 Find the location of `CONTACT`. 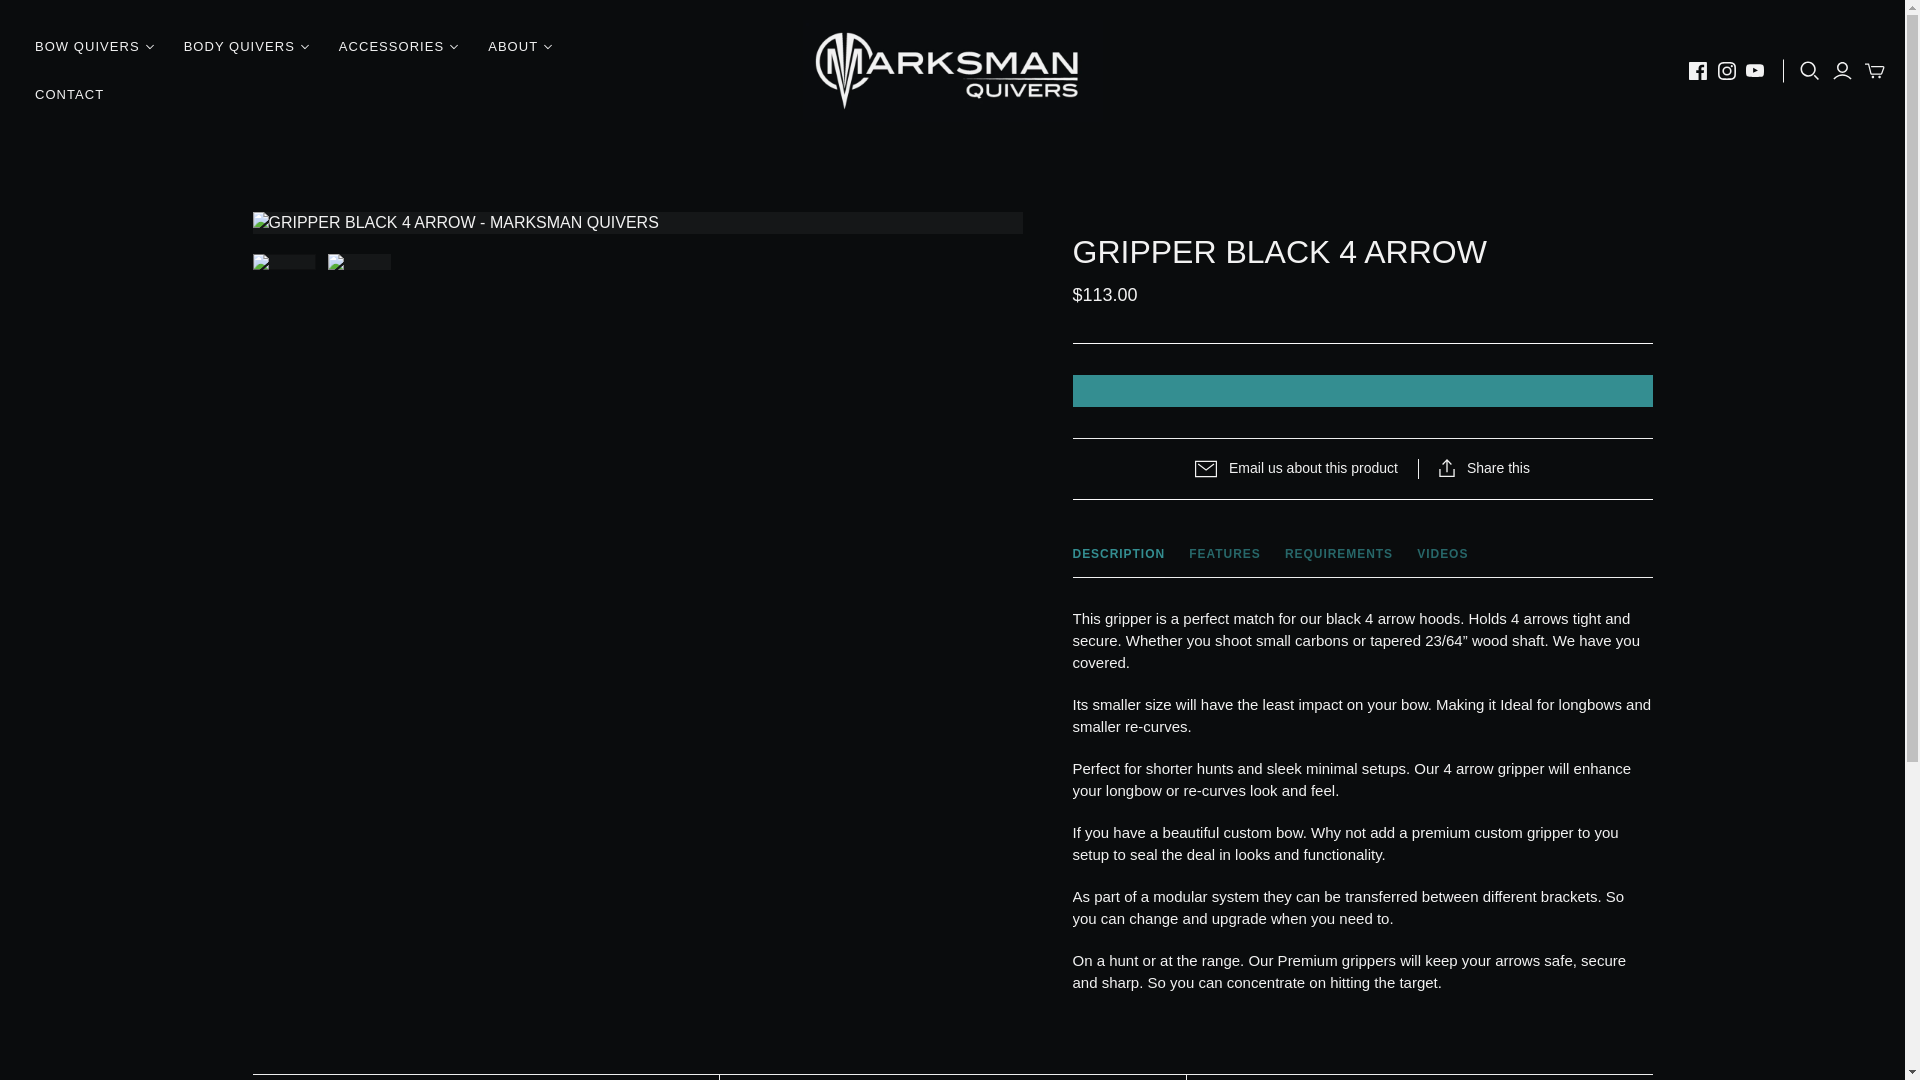

CONTACT is located at coordinates (69, 94).